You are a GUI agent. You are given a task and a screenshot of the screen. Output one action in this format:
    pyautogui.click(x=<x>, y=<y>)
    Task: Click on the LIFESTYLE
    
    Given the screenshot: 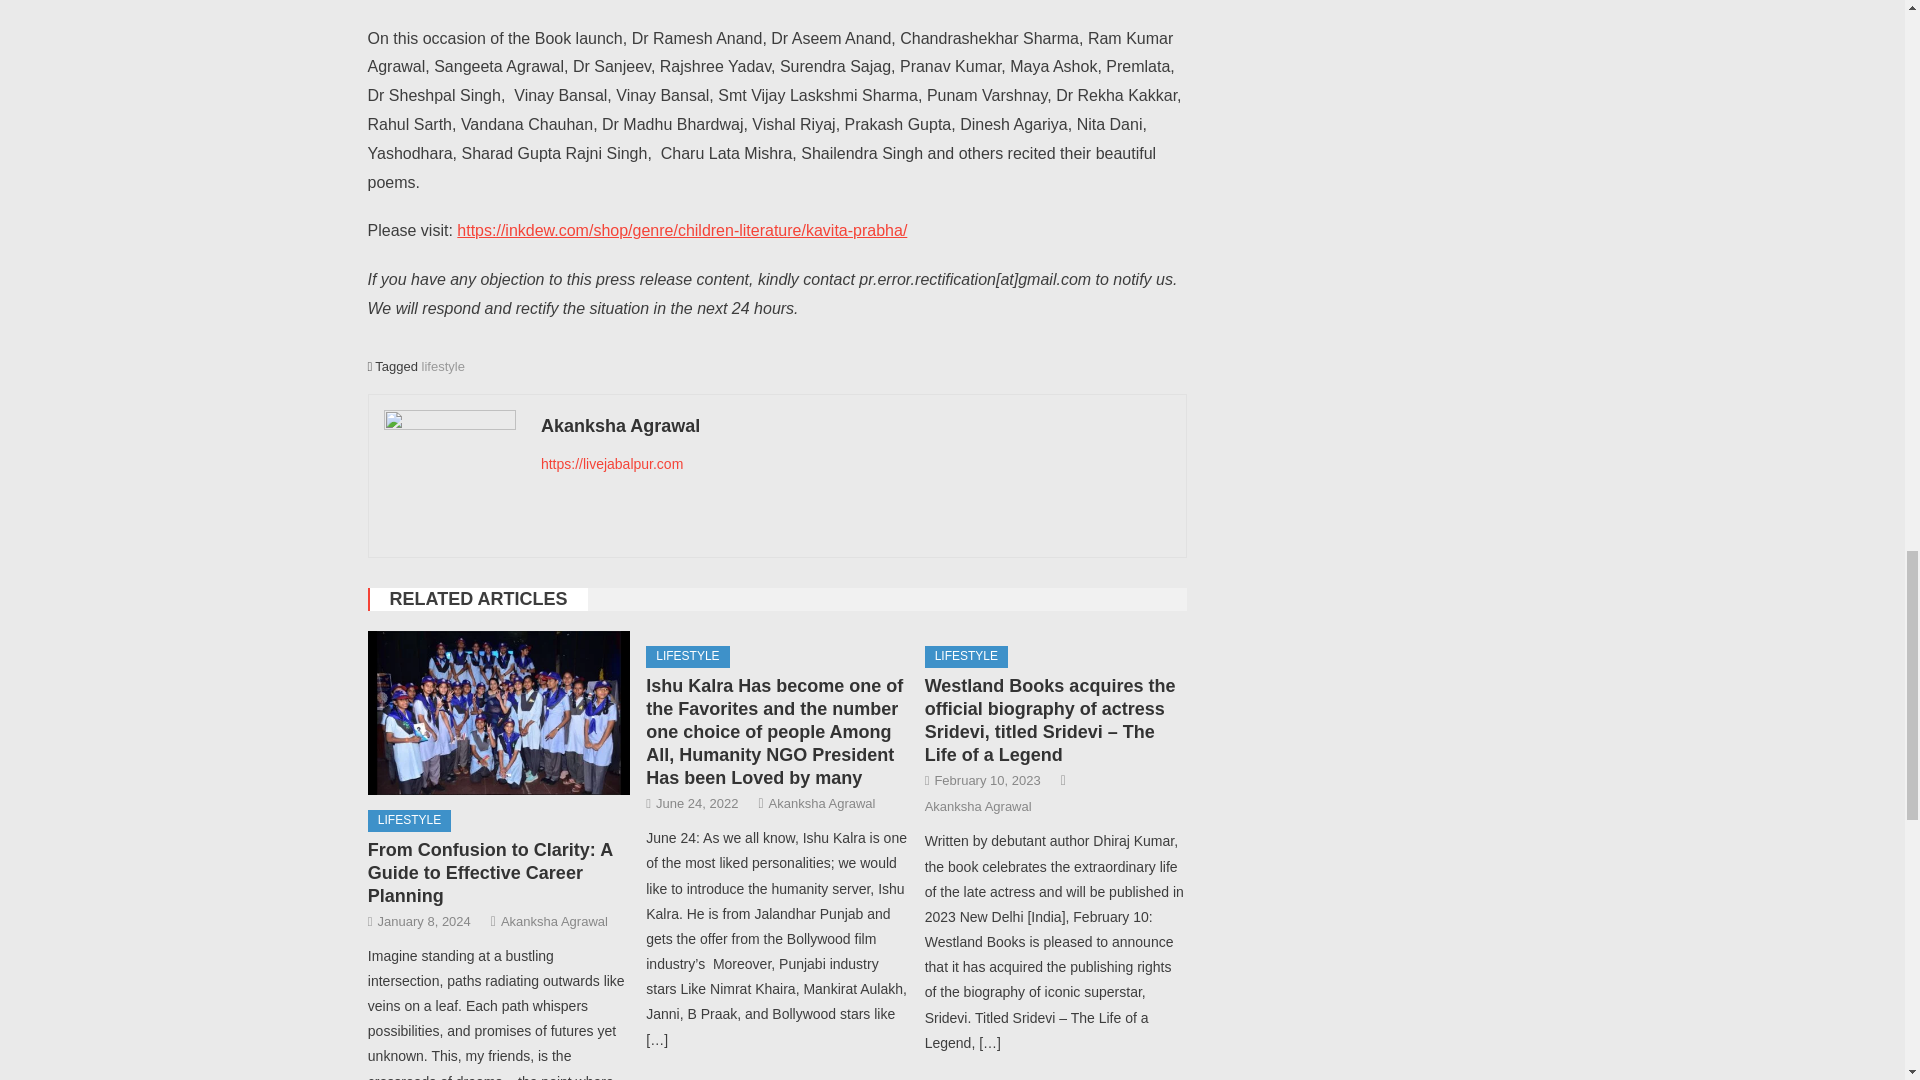 What is the action you would take?
    pyautogui.click(x=410, y=820)
    